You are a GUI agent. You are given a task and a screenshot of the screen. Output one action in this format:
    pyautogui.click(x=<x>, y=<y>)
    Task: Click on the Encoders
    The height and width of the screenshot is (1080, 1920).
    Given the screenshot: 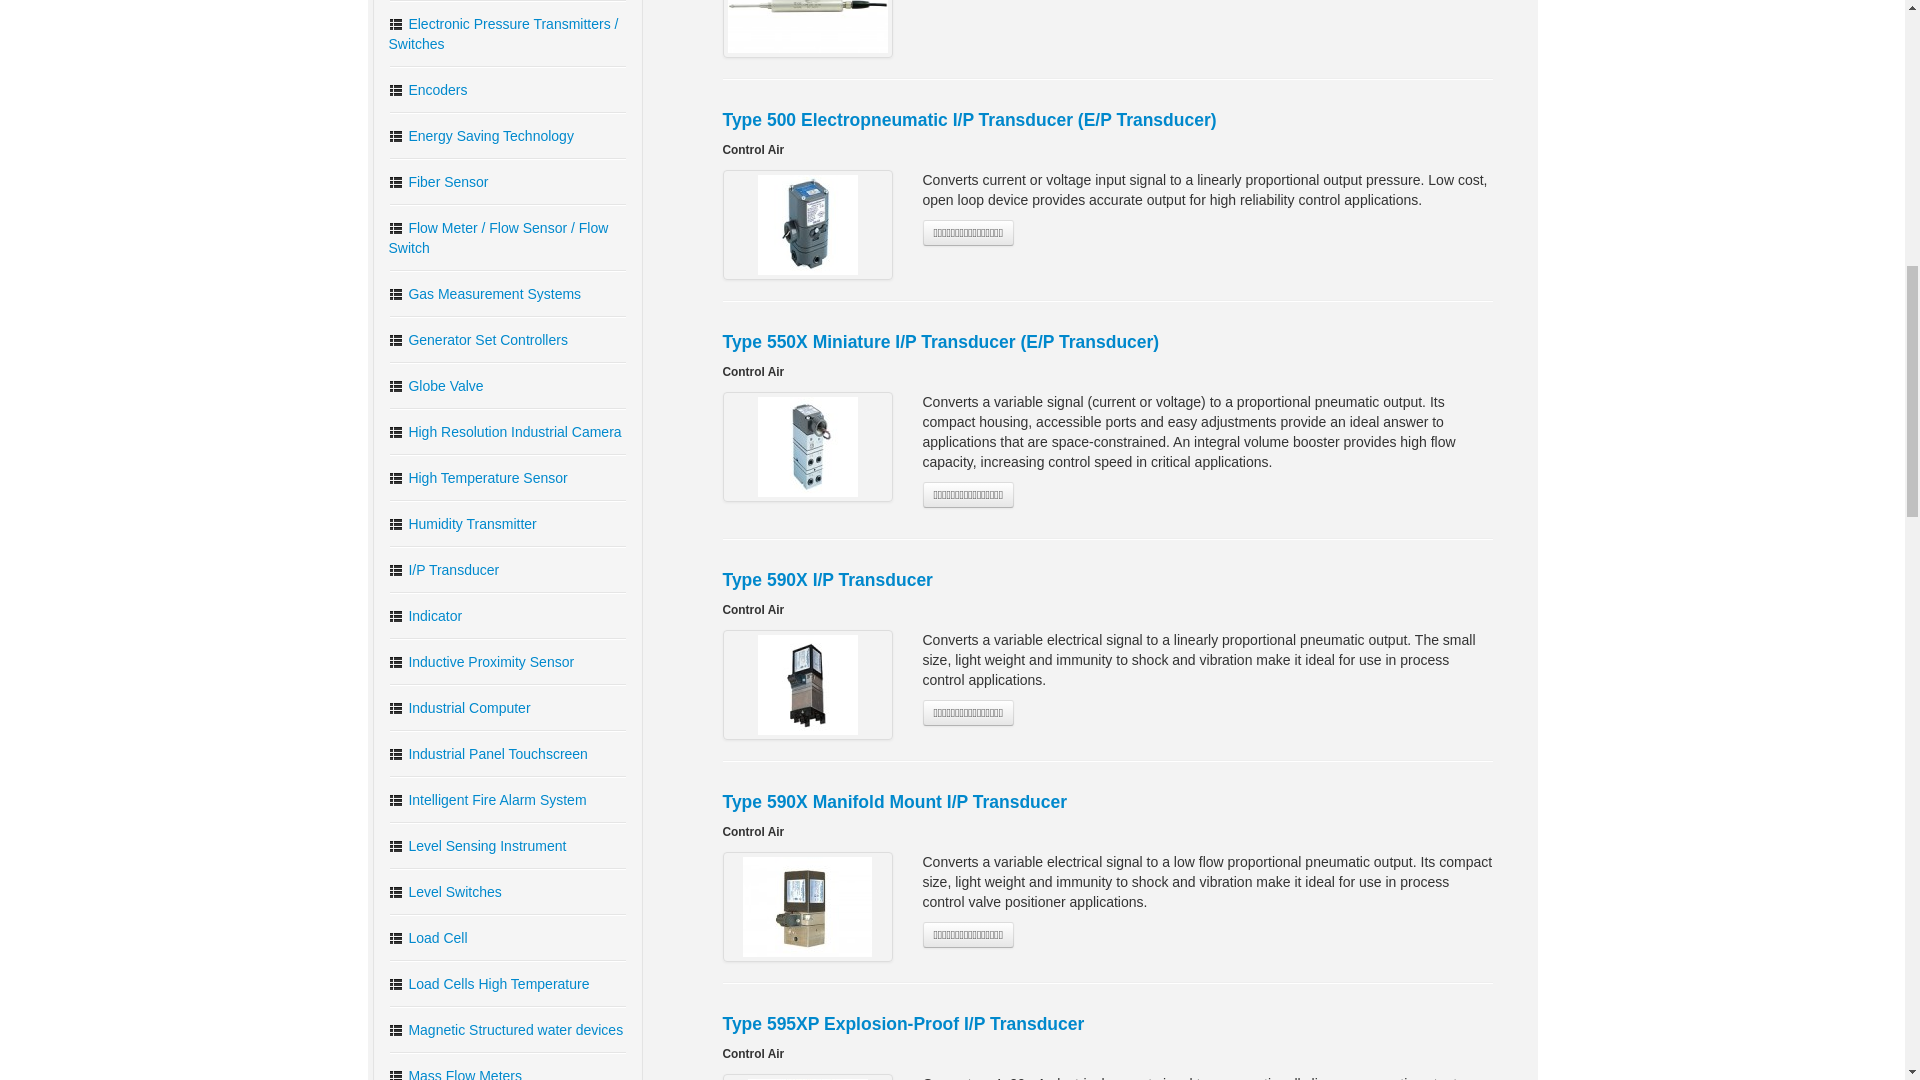 What is the action you would take?
    pyautogui.click(x=508, y=89)
    